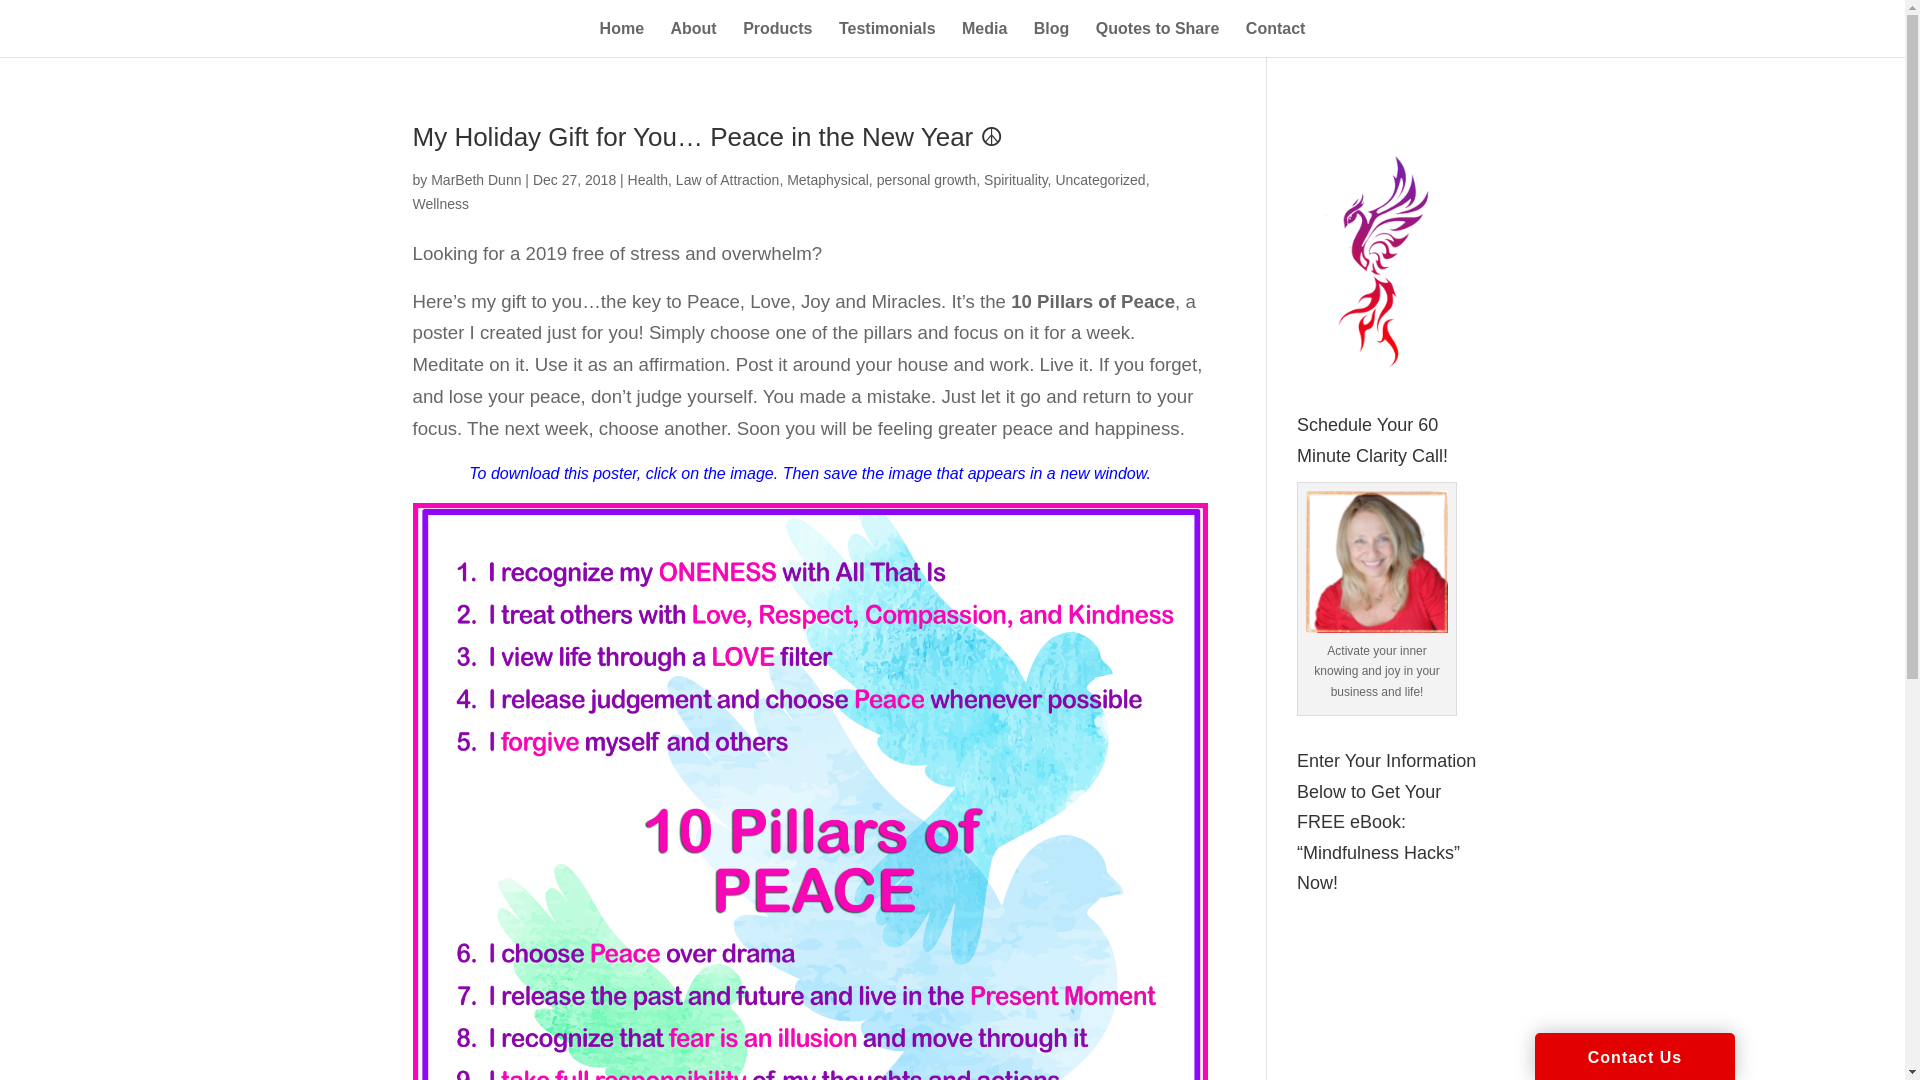 The width and height of the screenshot is (1920, 1080). Describe the element at coordinates (440, 203) in the screenshot. I see `Wellness` at that location.